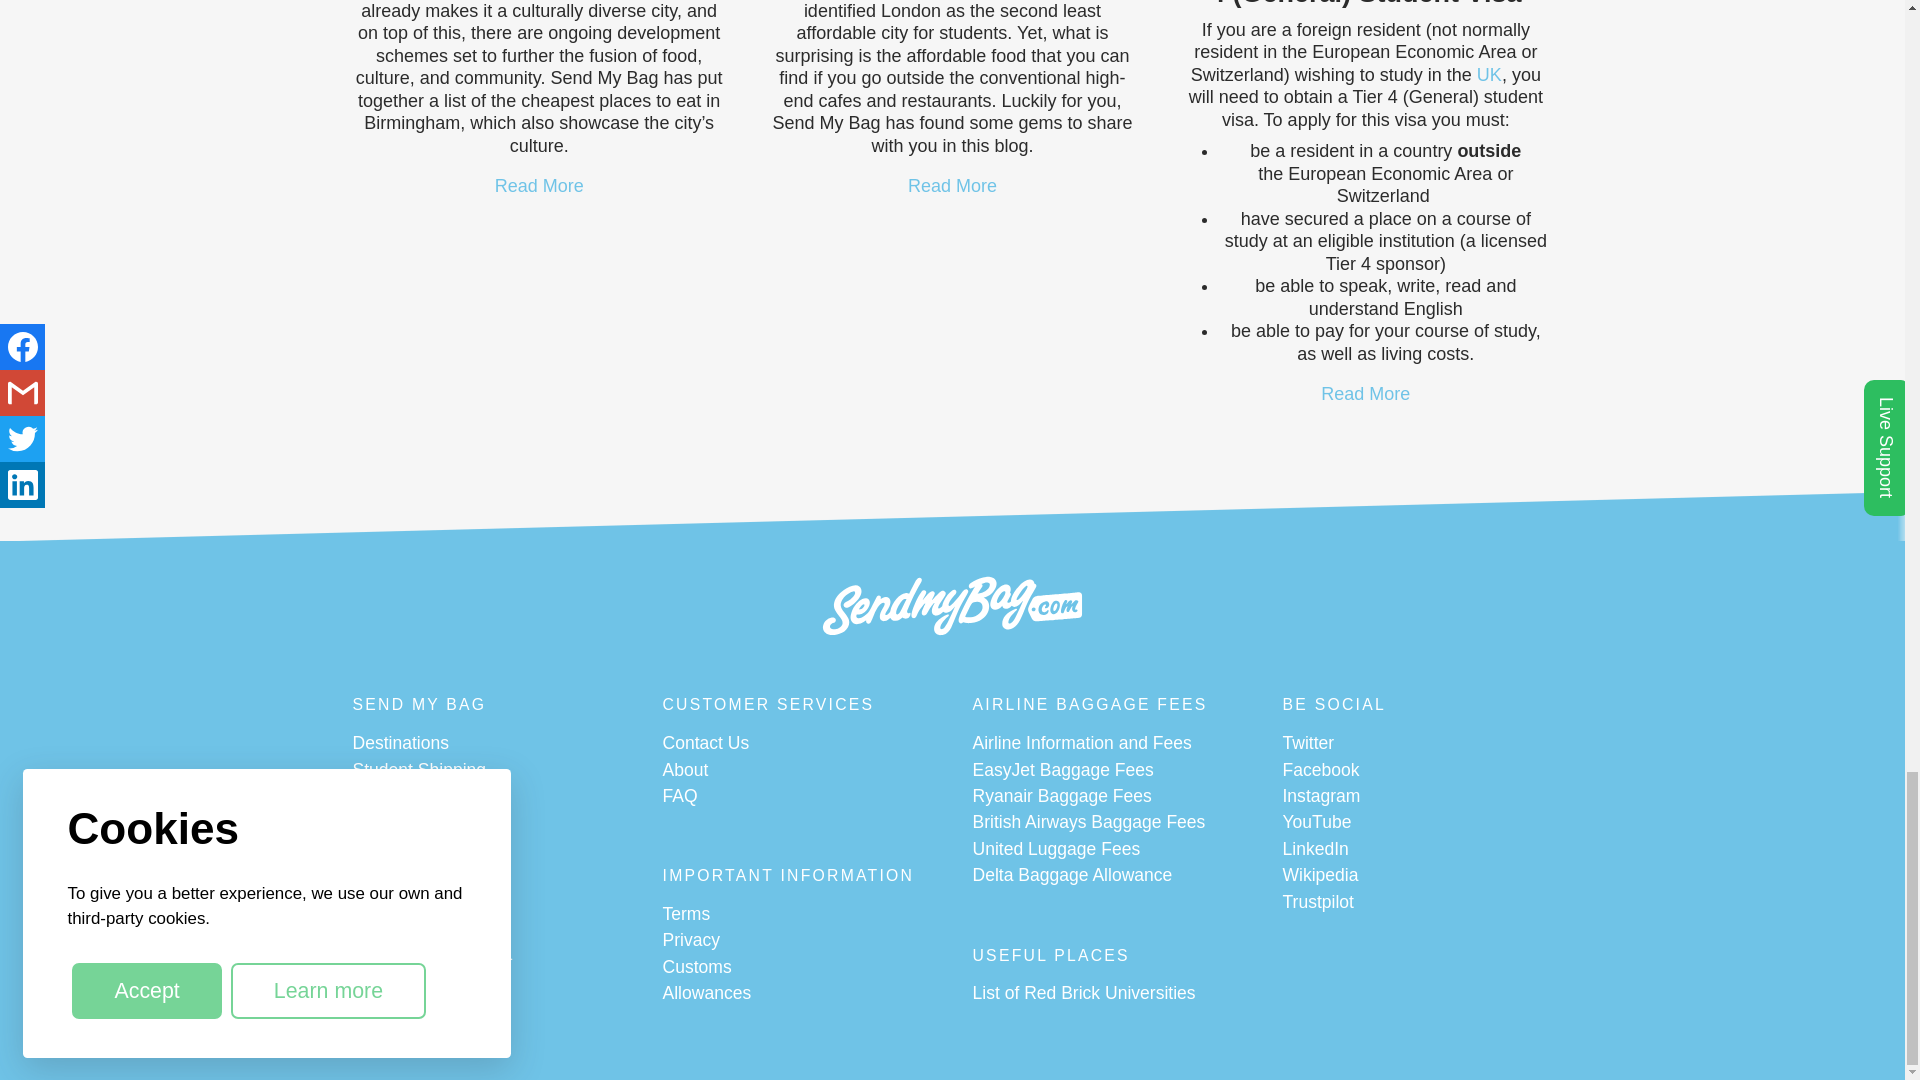 This screenshot has height=1080, width=1920. Describe the element at coordinates (416, 928) in the screenshot. I see `Shipping to USA` at that location.